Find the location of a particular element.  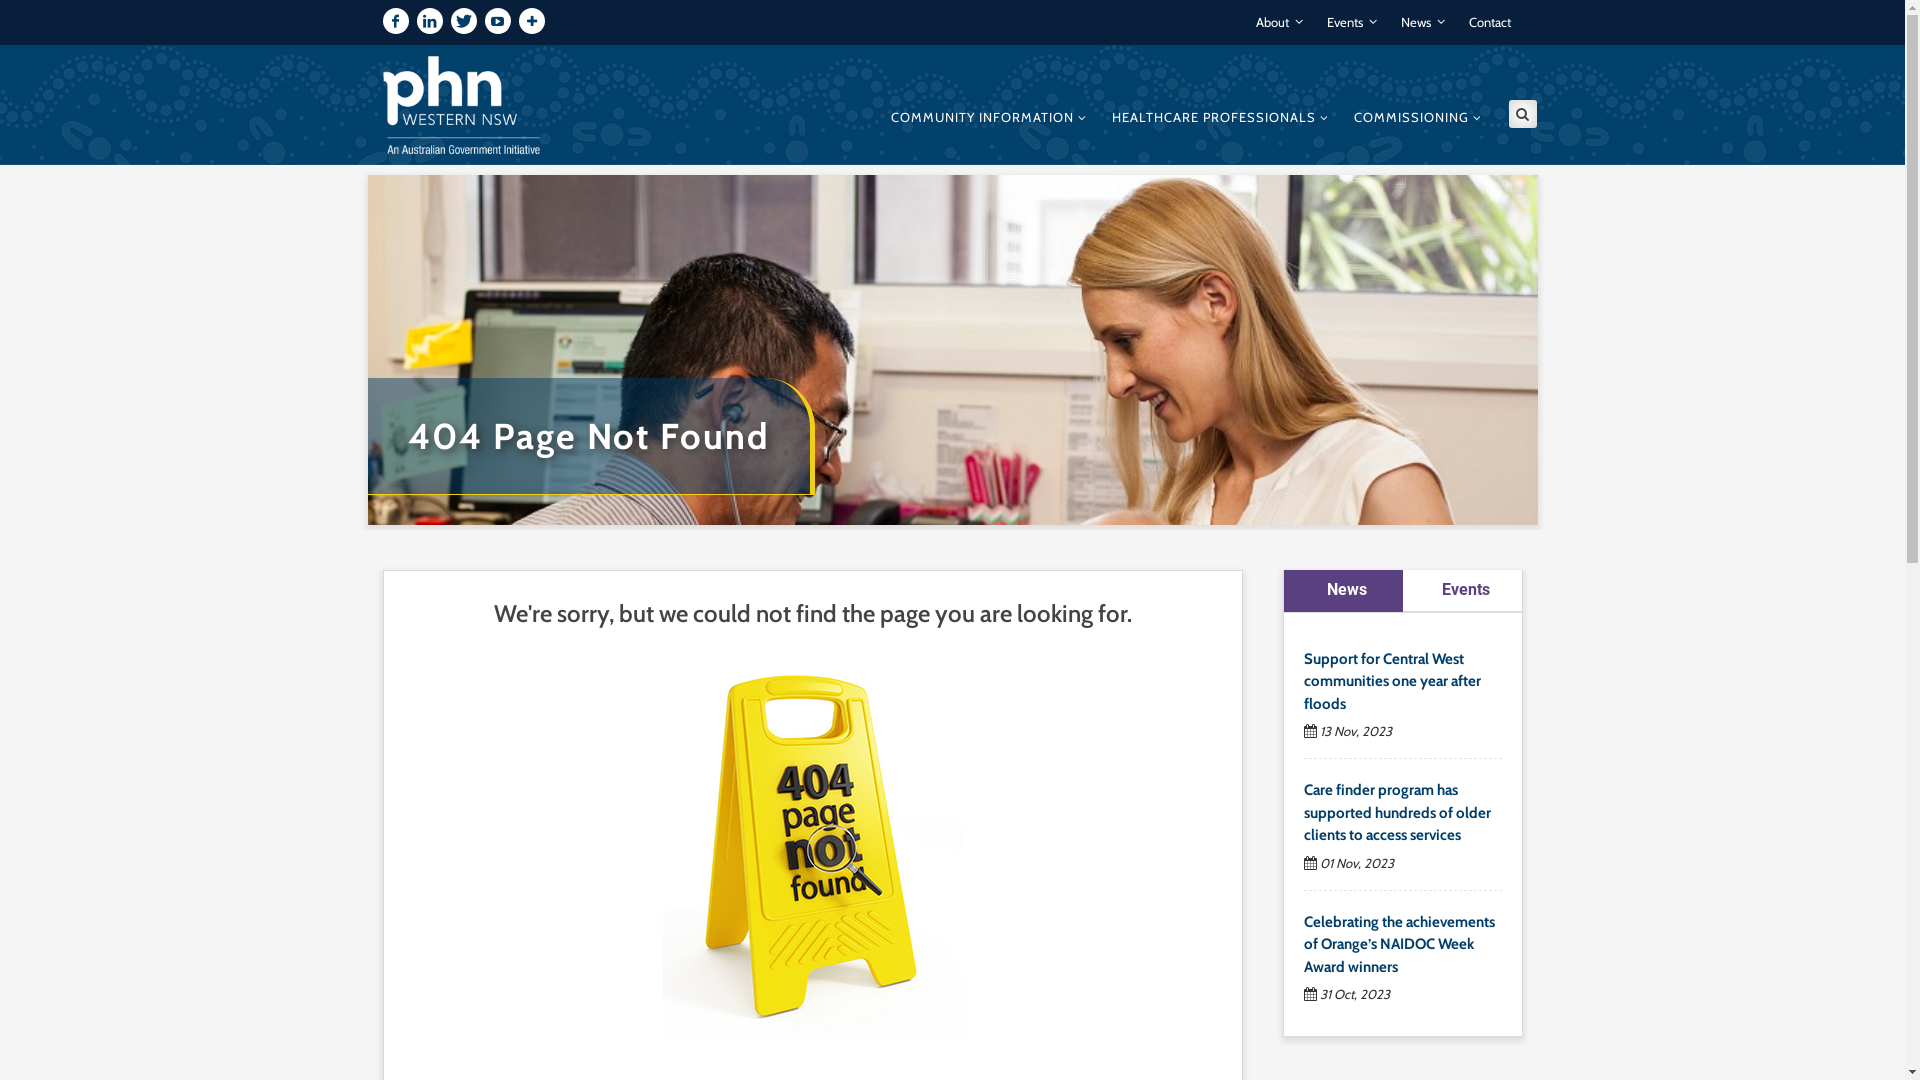

COMMUNITY INFORMATION is located at coordinates (988, 115).